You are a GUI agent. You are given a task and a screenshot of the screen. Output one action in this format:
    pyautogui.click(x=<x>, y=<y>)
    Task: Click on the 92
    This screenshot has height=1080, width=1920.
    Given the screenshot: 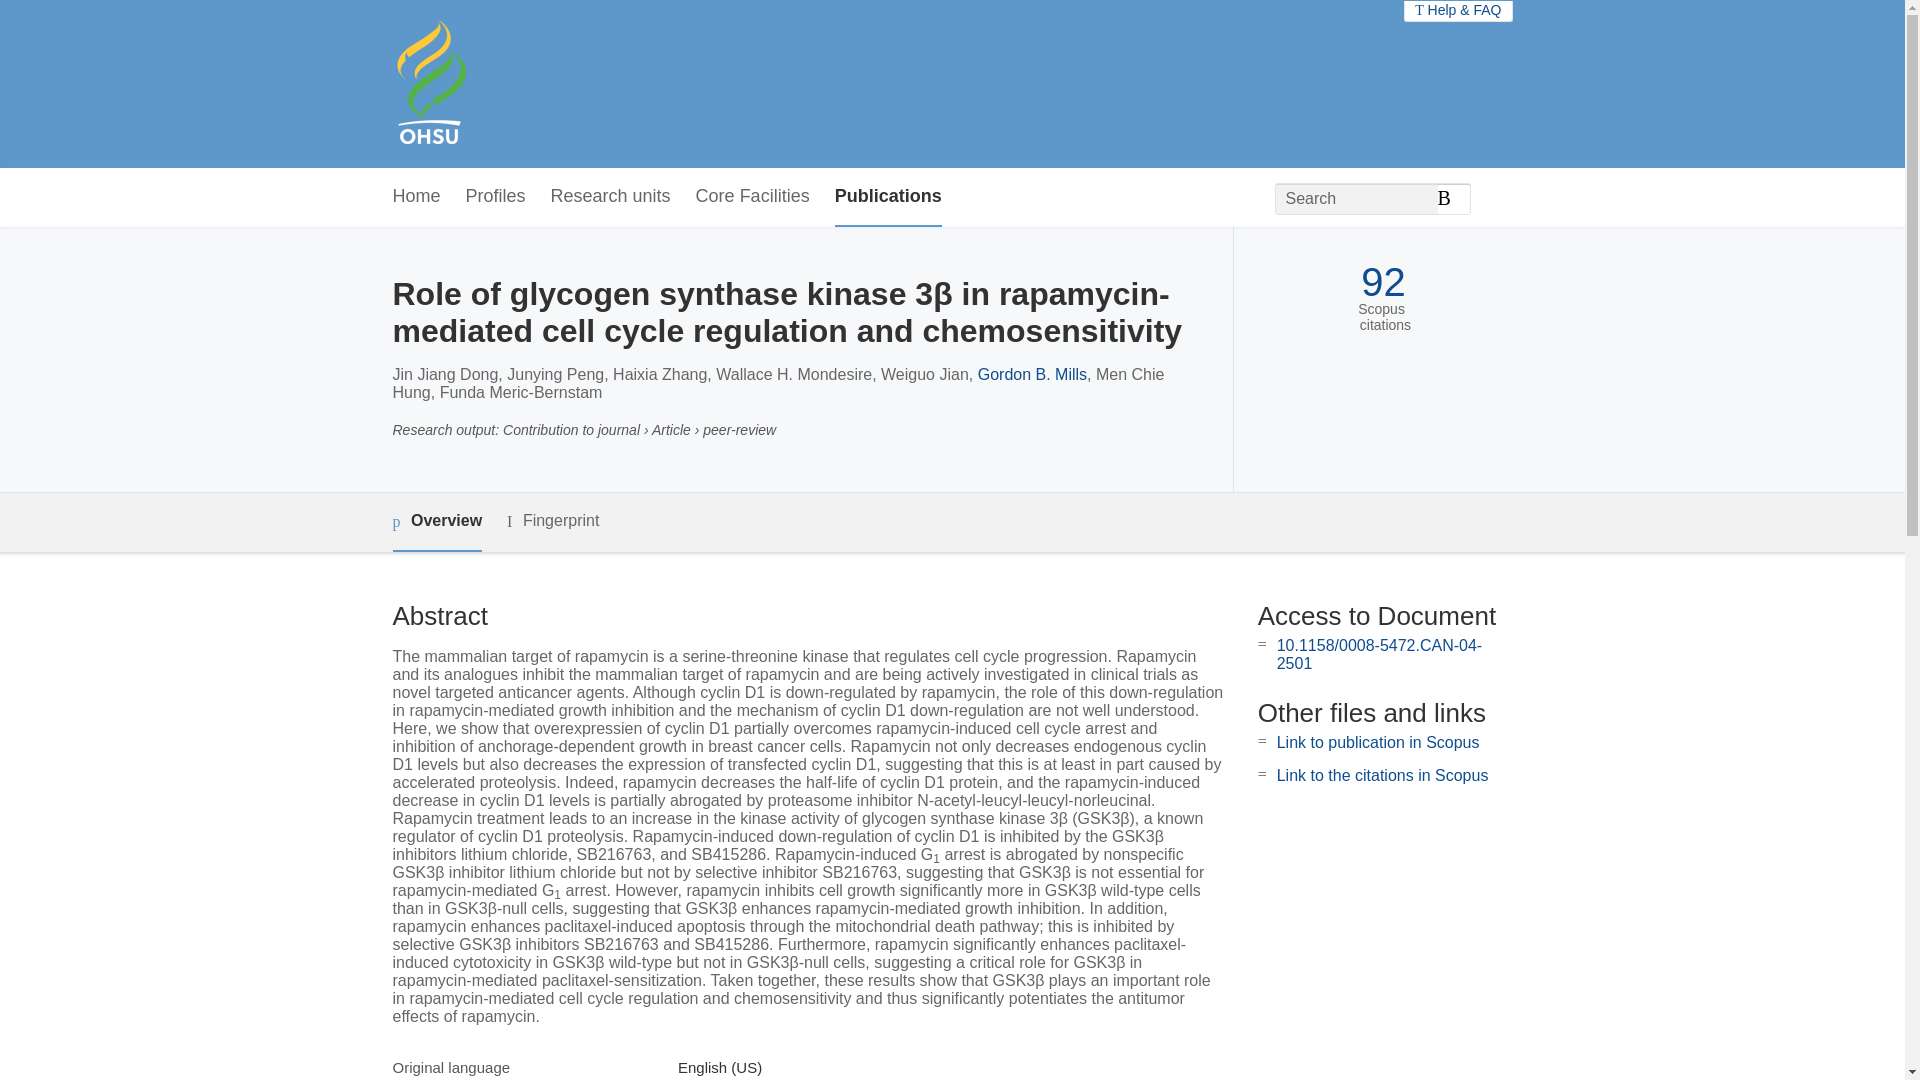 What is the action you would take?
    pyautogui.click(x=1383, y=282)
    